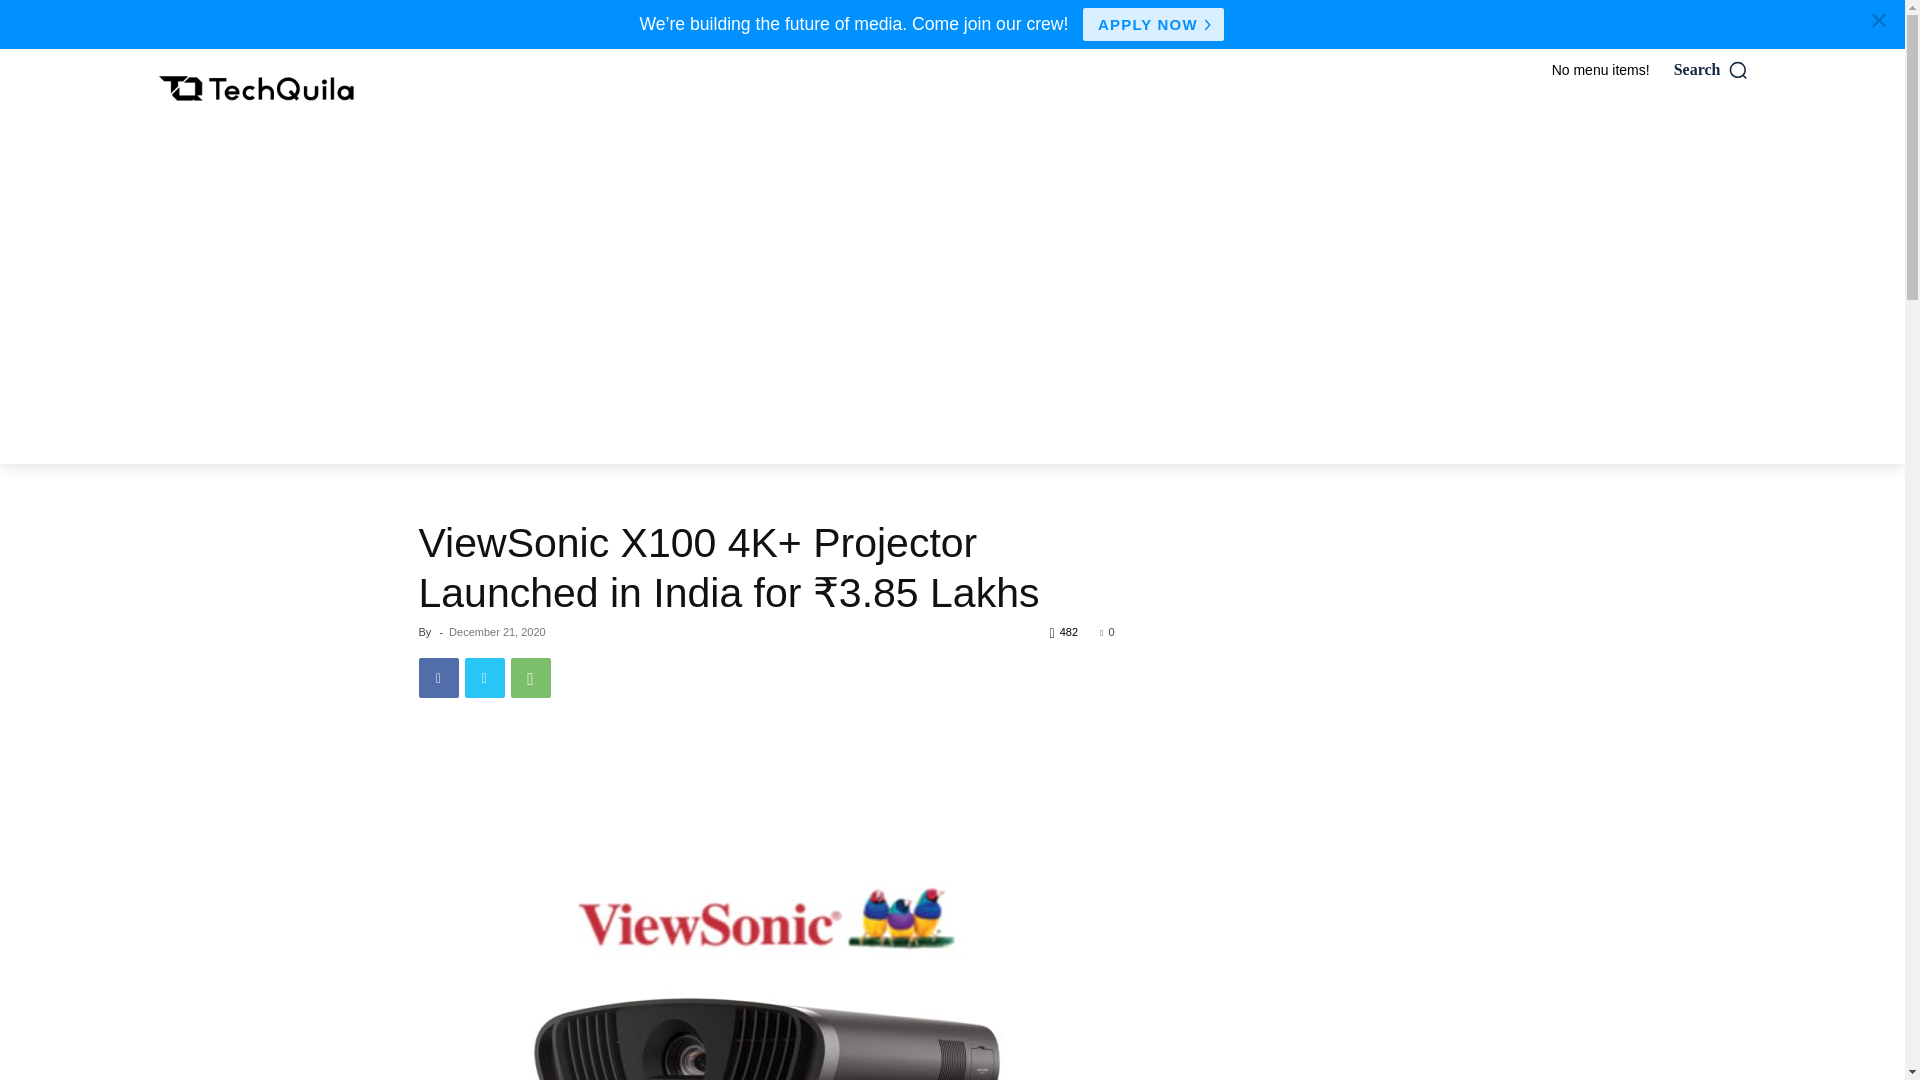 The width and height of the screenshot is (1920, 1080). I want to click on APPLY NOW, so click(1153, 24).